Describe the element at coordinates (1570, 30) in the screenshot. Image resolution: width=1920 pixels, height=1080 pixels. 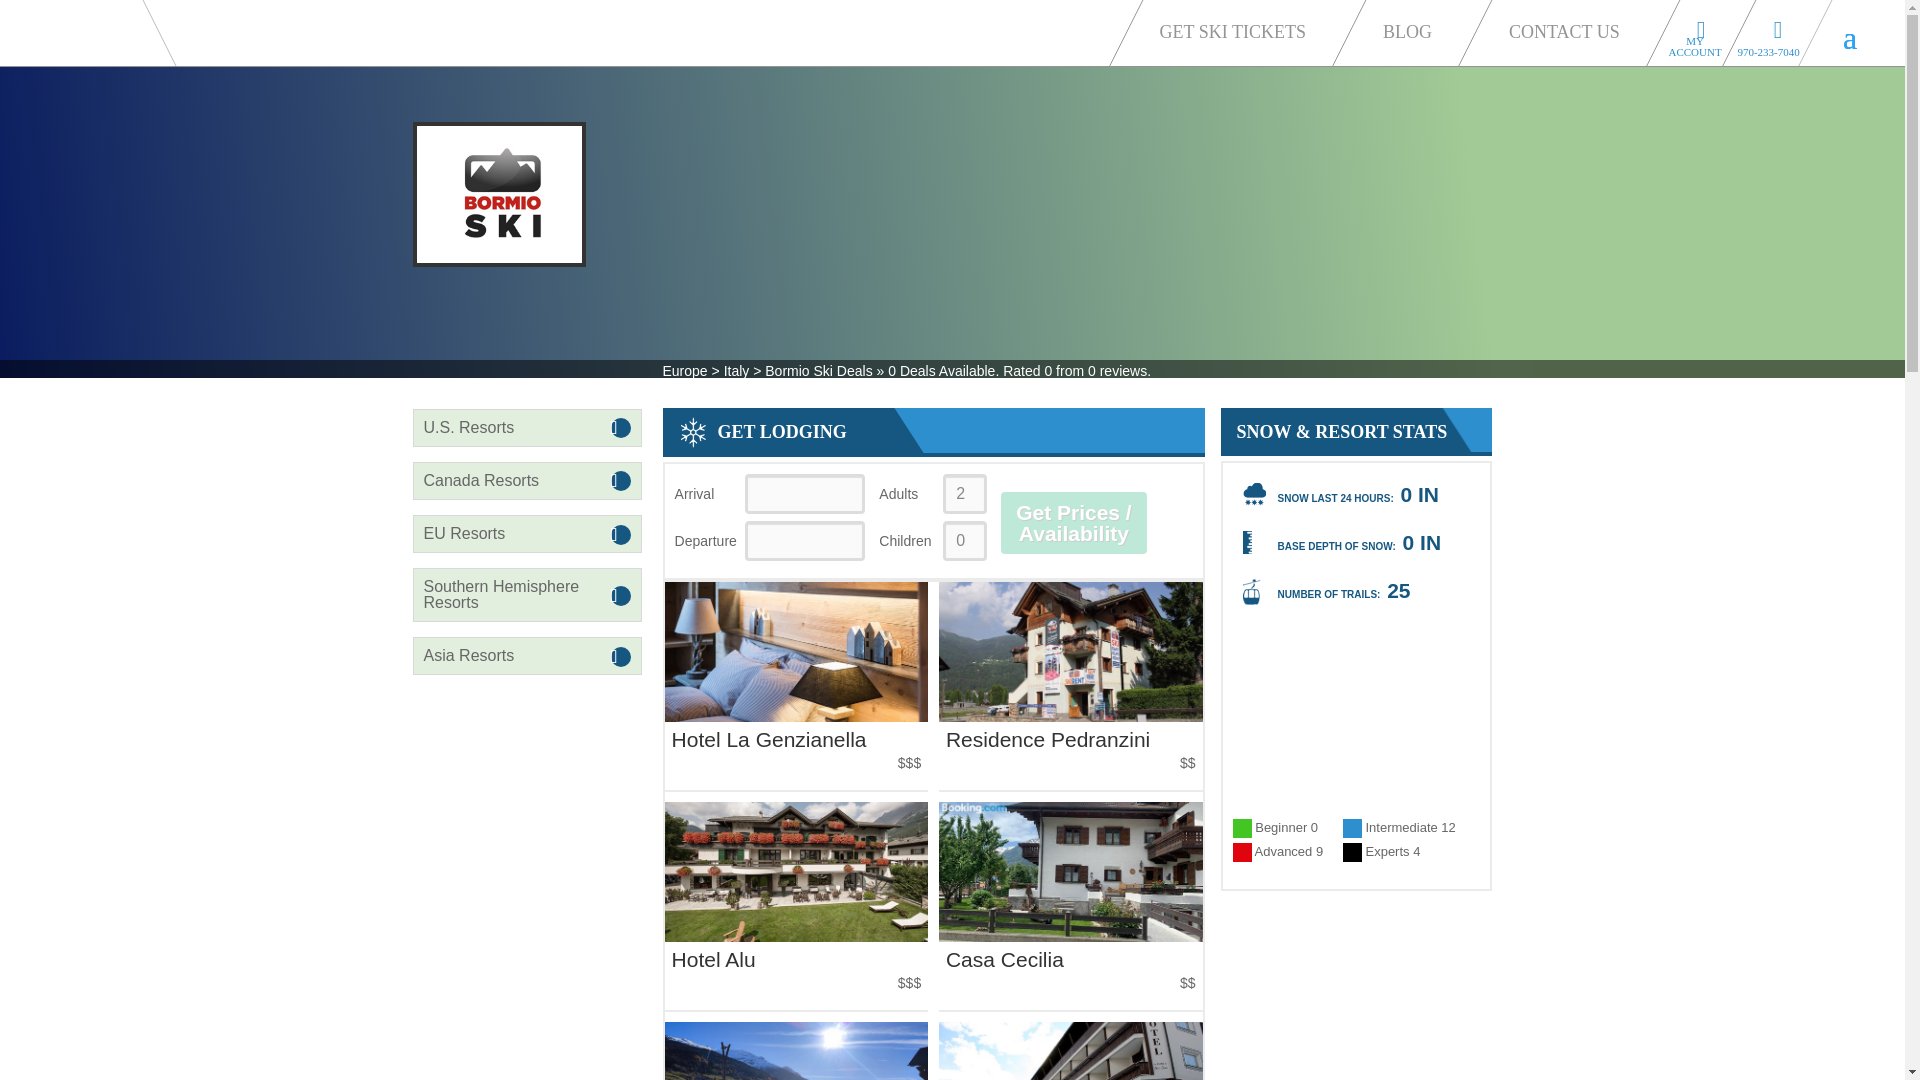
I see `CONTACT US` at that location.